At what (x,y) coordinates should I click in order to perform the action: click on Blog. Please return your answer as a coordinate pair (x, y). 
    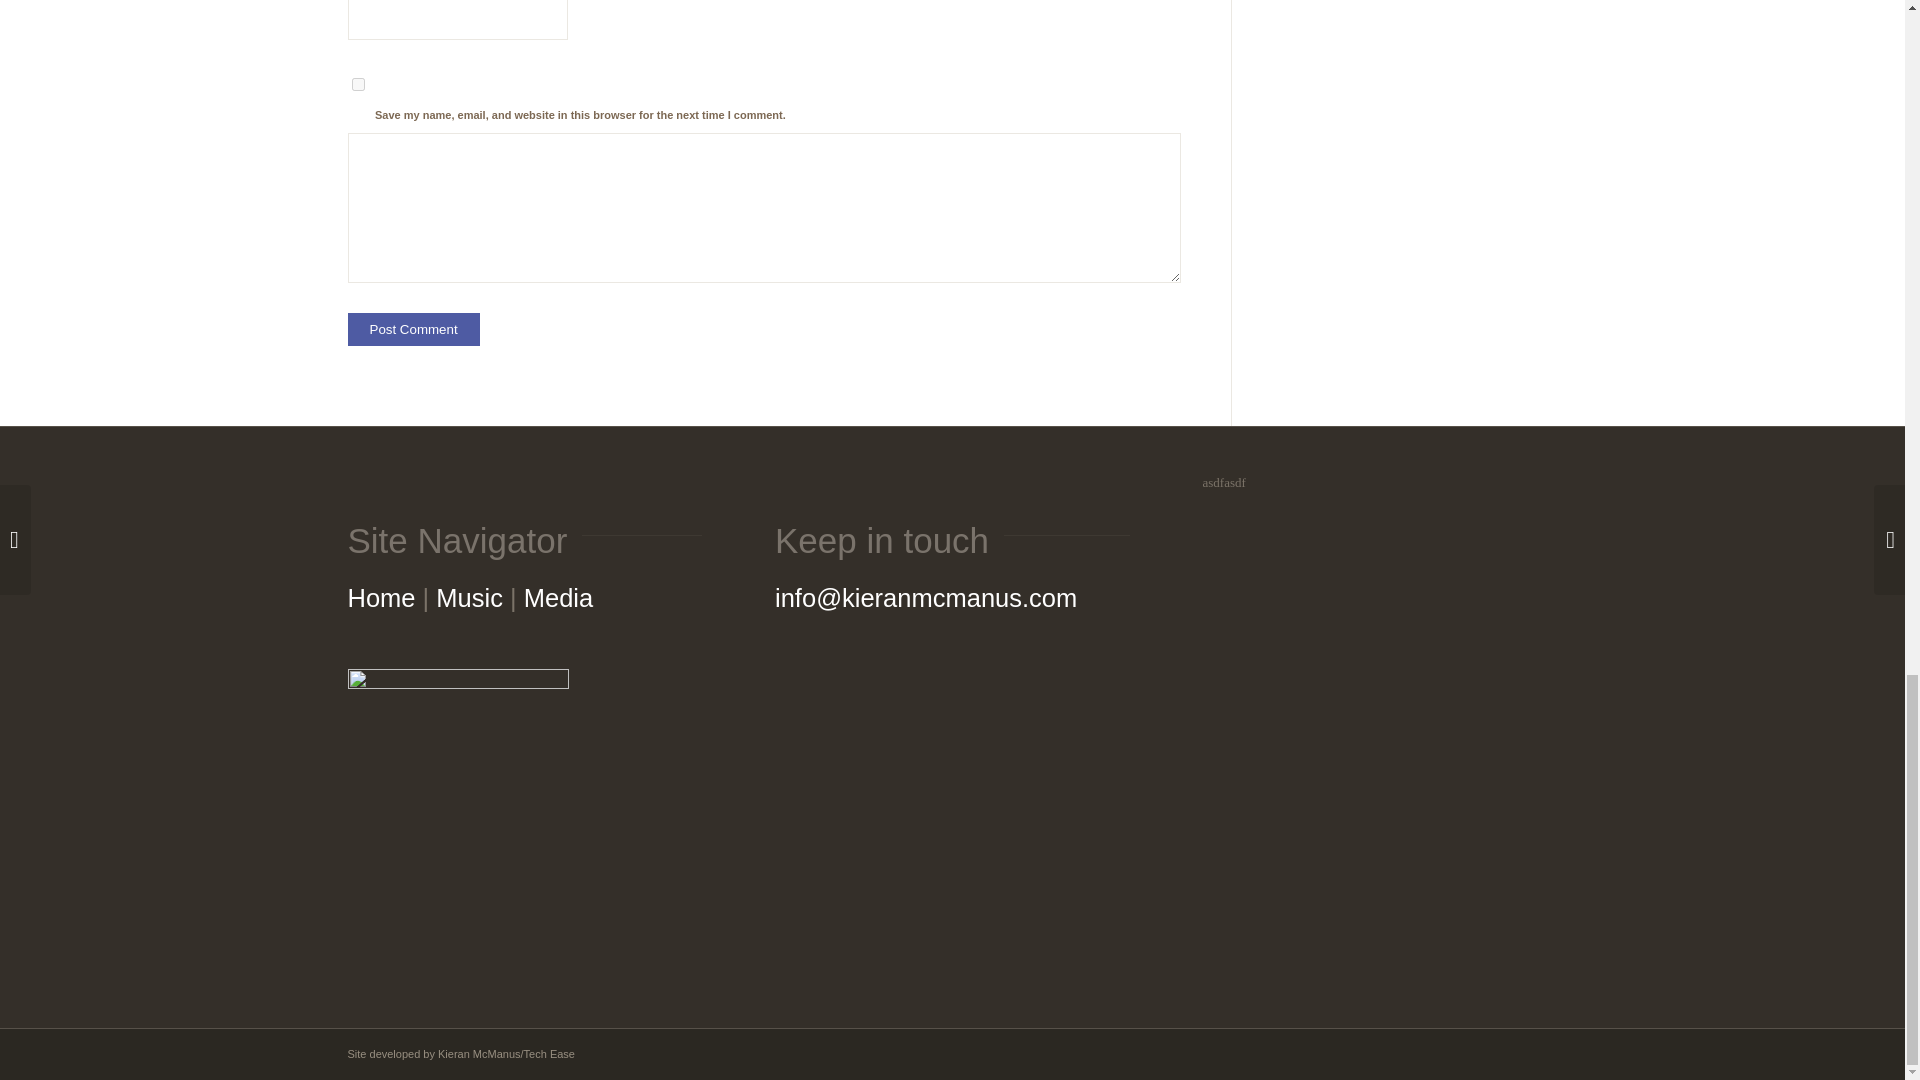
    Looking at the image, I should click on (558, 598).